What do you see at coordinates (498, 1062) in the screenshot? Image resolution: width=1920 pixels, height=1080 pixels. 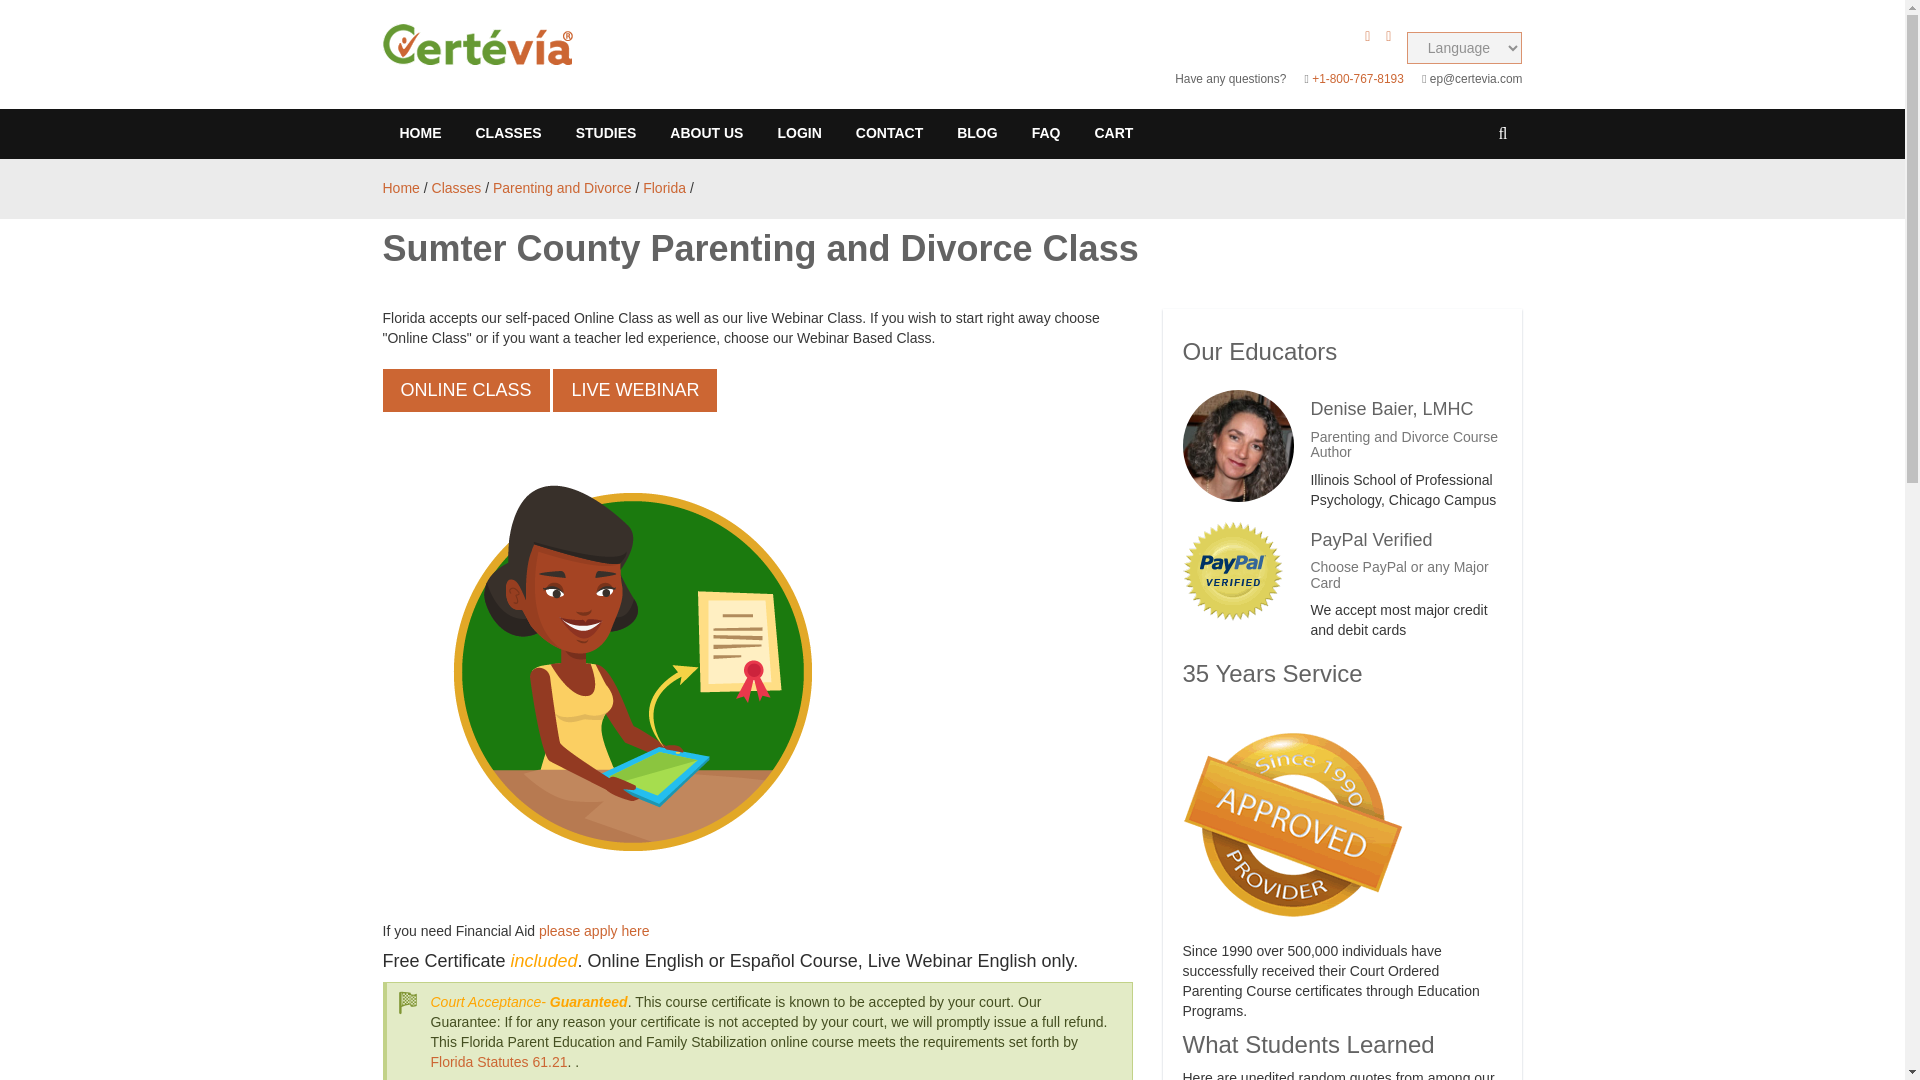 I see `Florida Parenting Class Statute 61.21` at bounding box center [498, 1062].